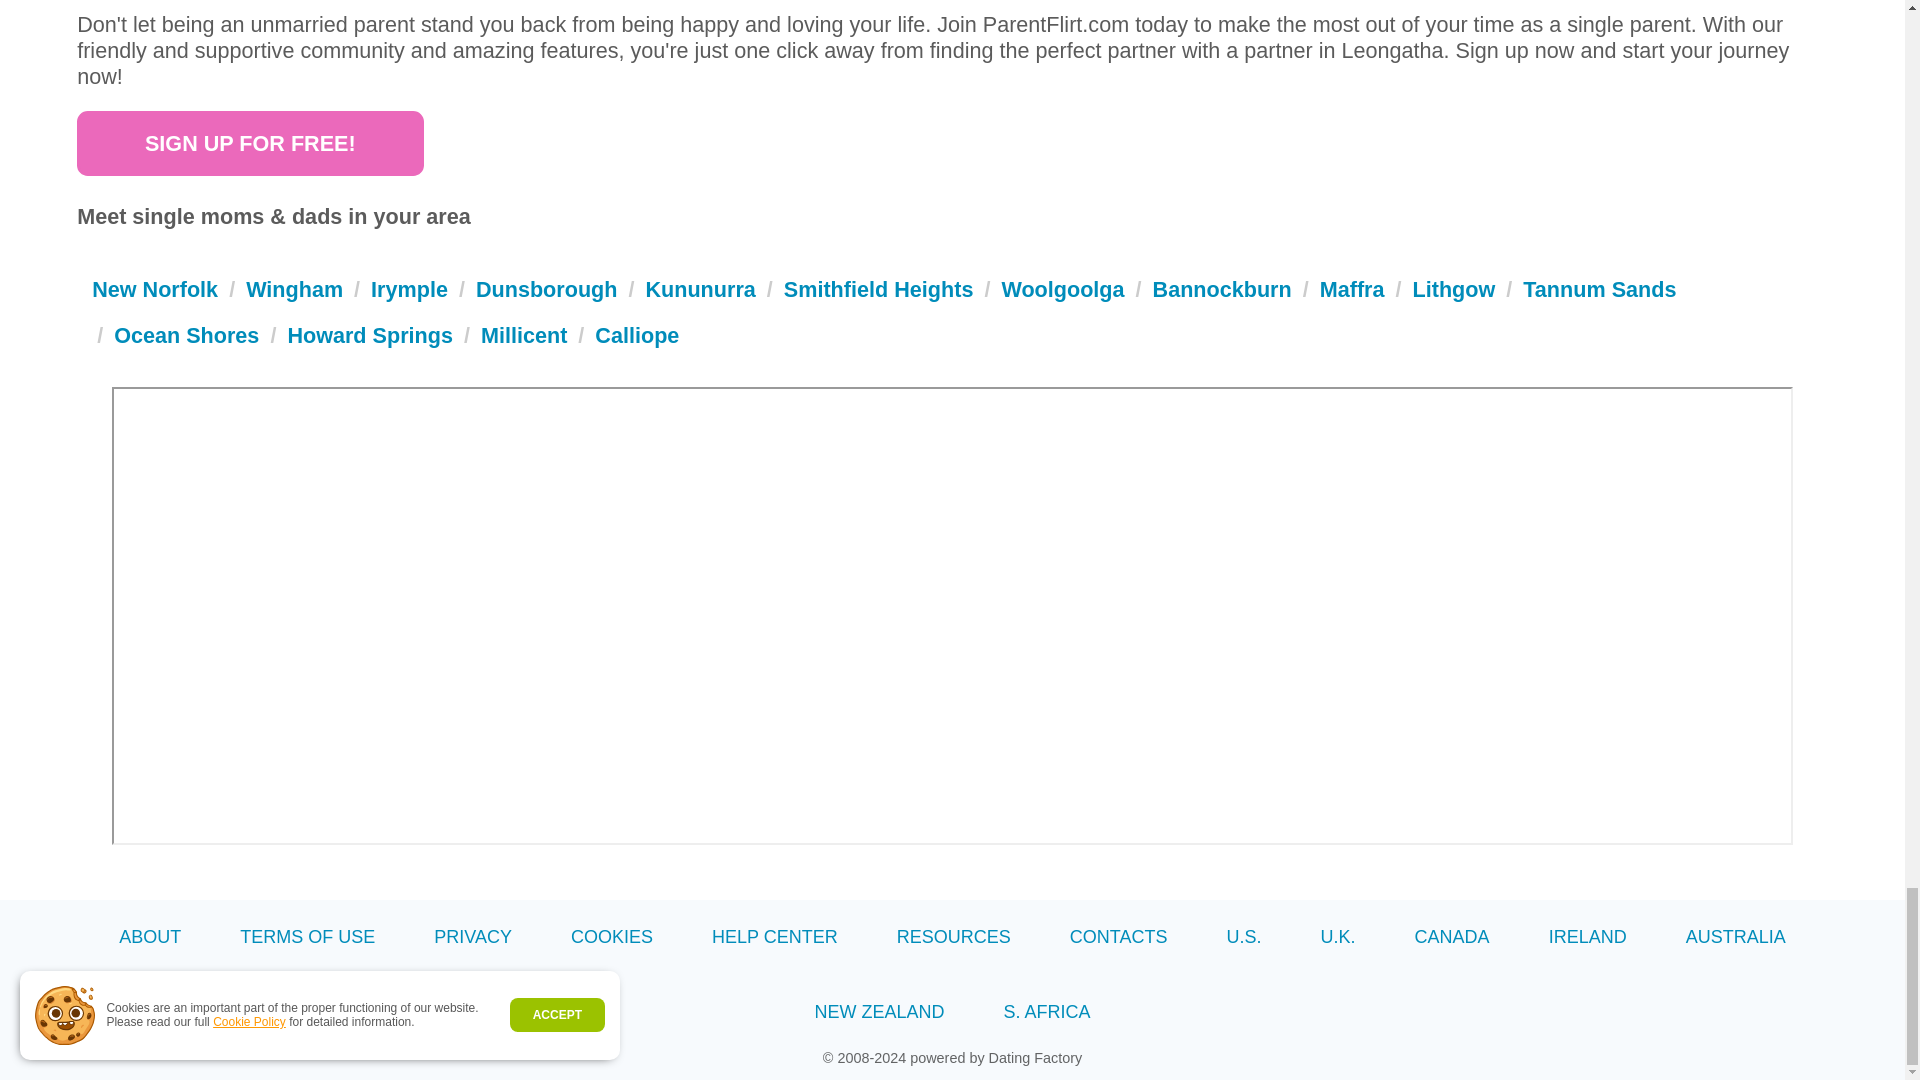  What do you see at coordinates (1222, 289) in the screenshot?
I see `Bannockburn` at bounding box center [1222, 289].